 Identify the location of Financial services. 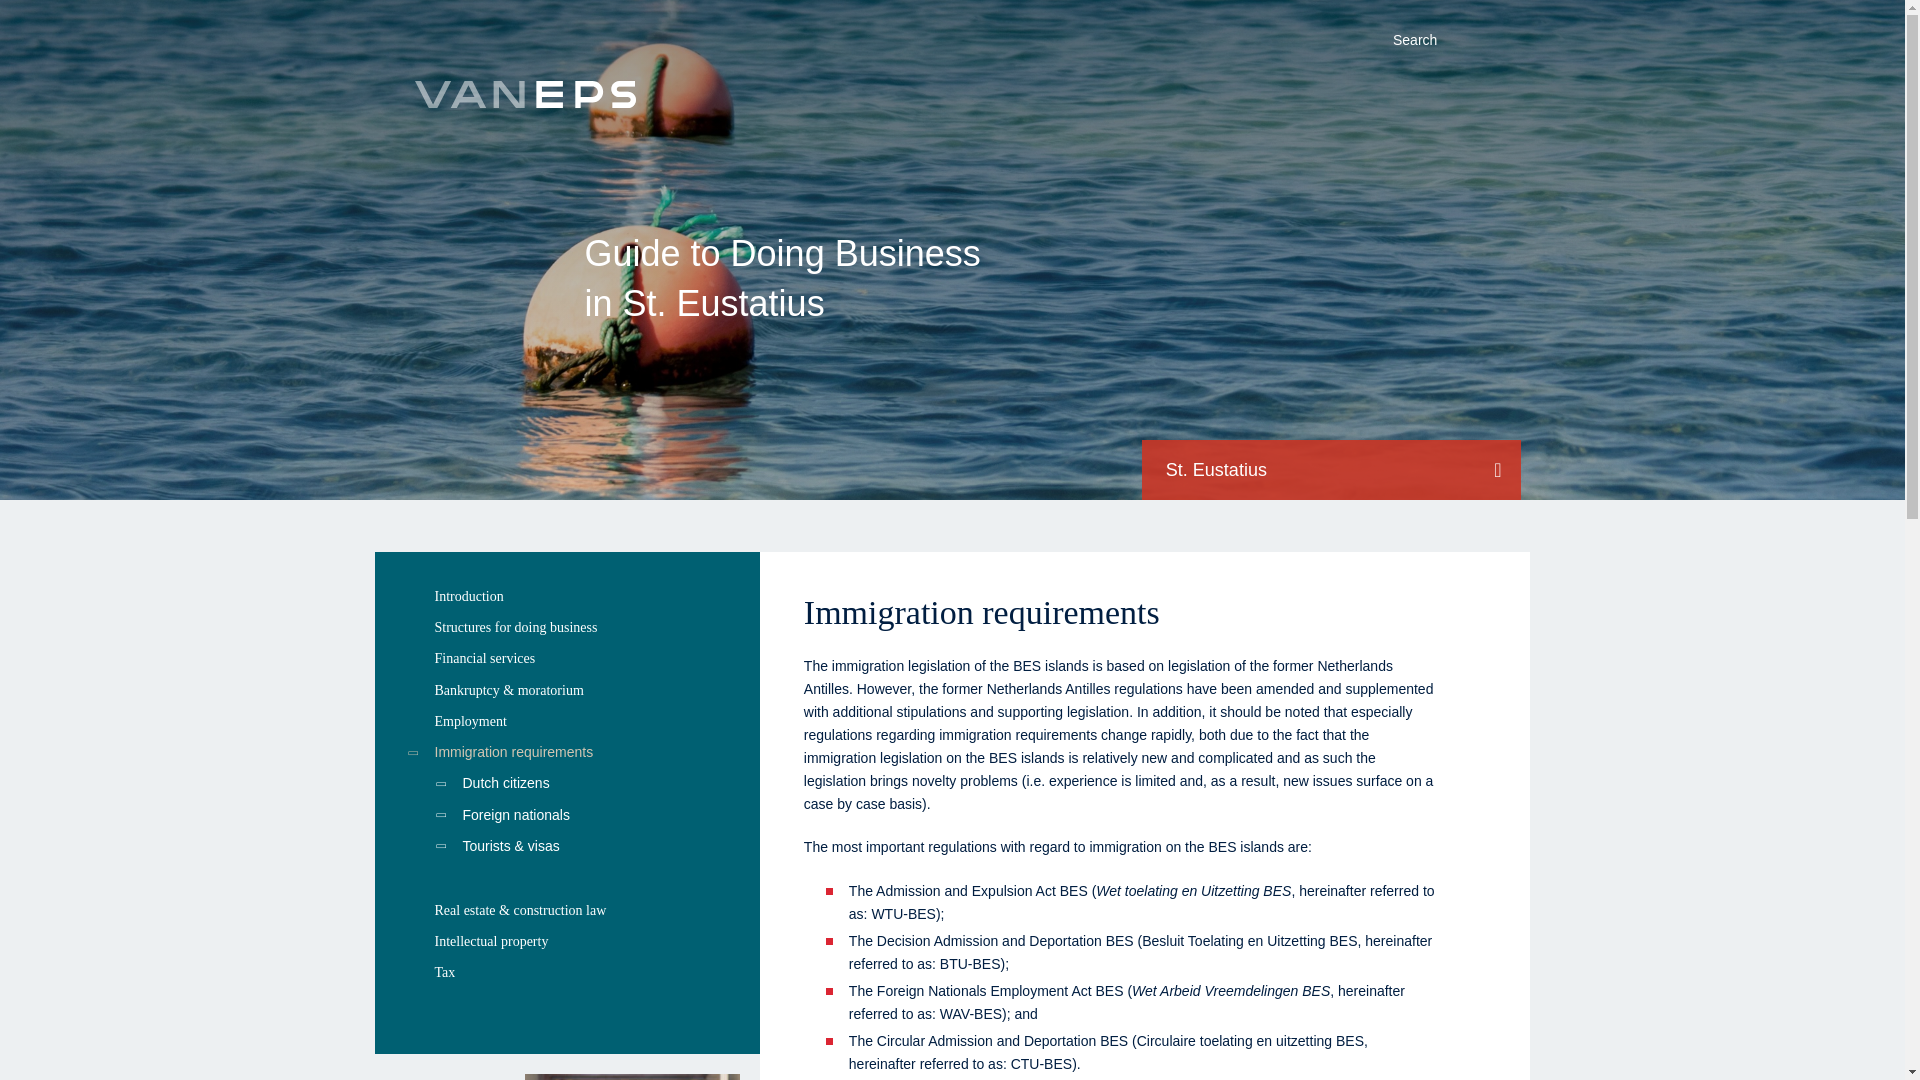
(566, 658).